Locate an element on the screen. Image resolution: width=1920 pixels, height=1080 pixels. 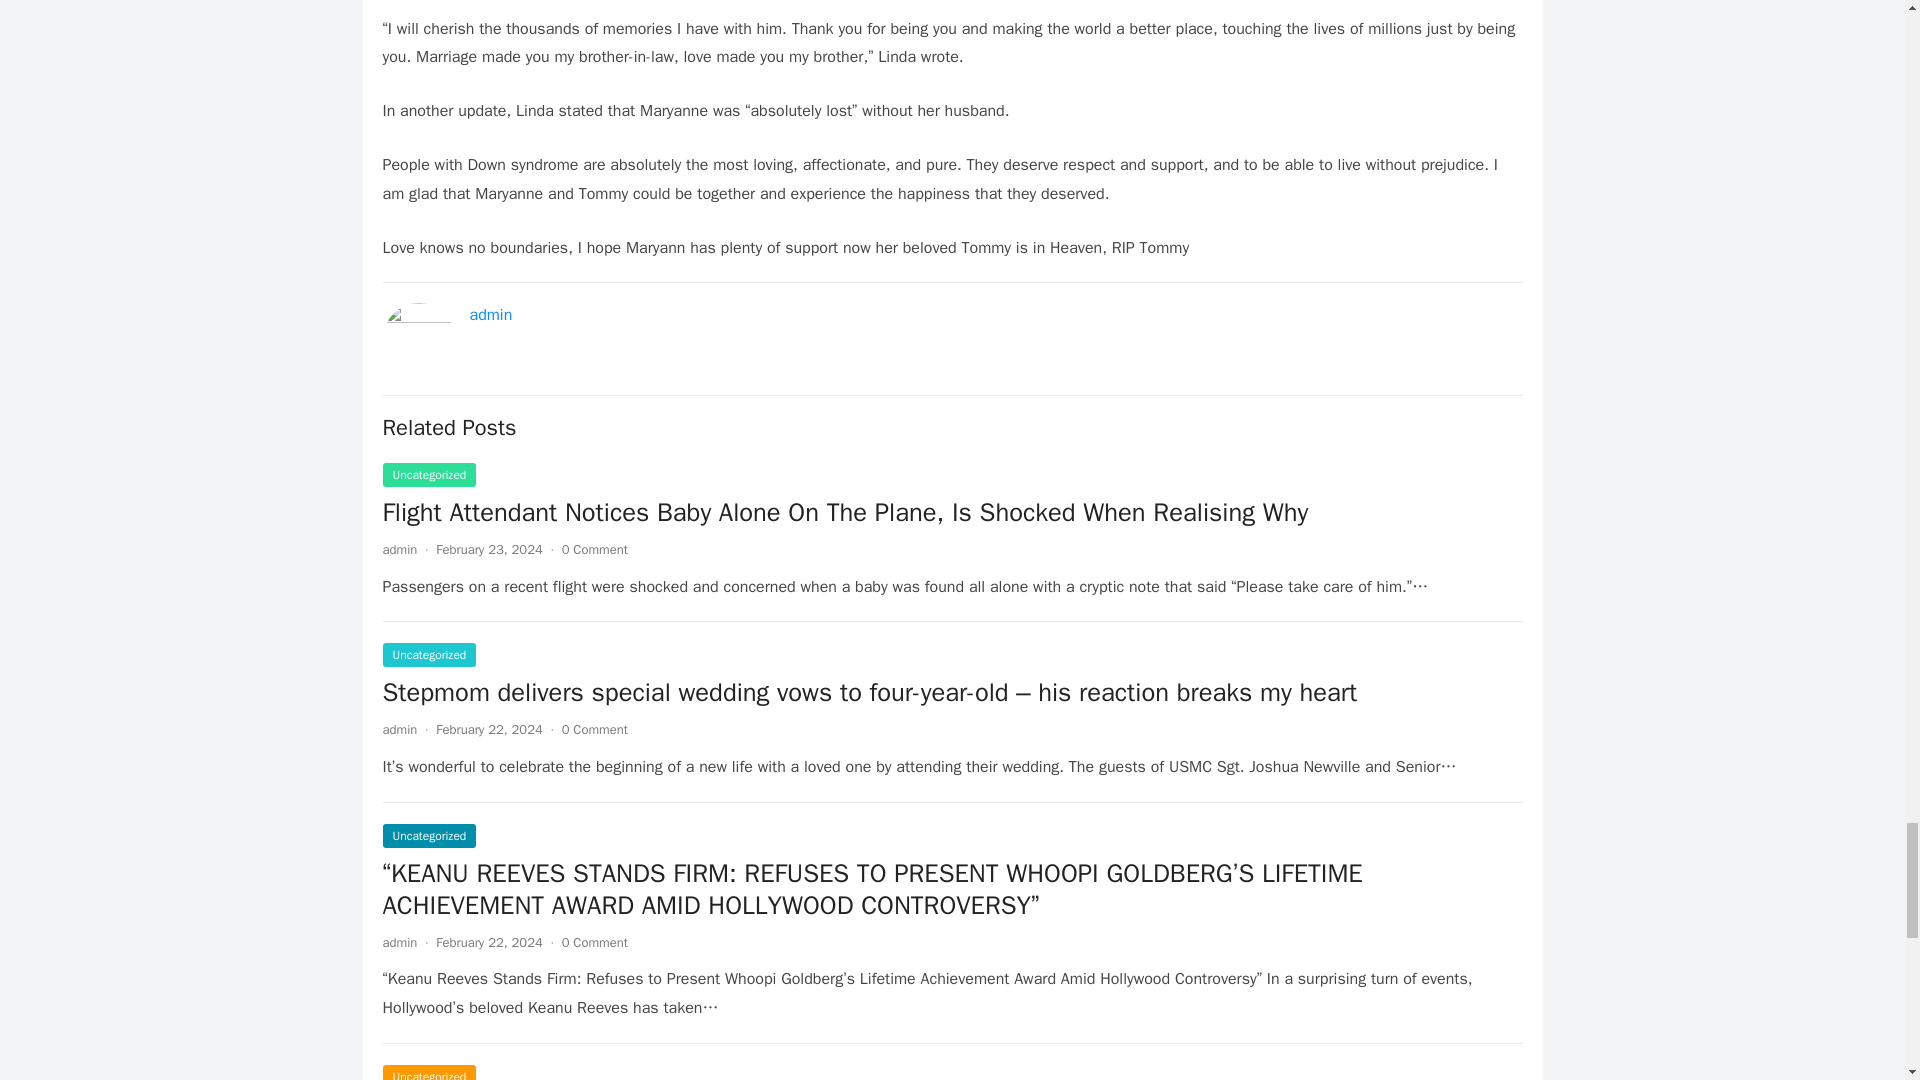
Posts by admin is located at coordinates (399, 550).